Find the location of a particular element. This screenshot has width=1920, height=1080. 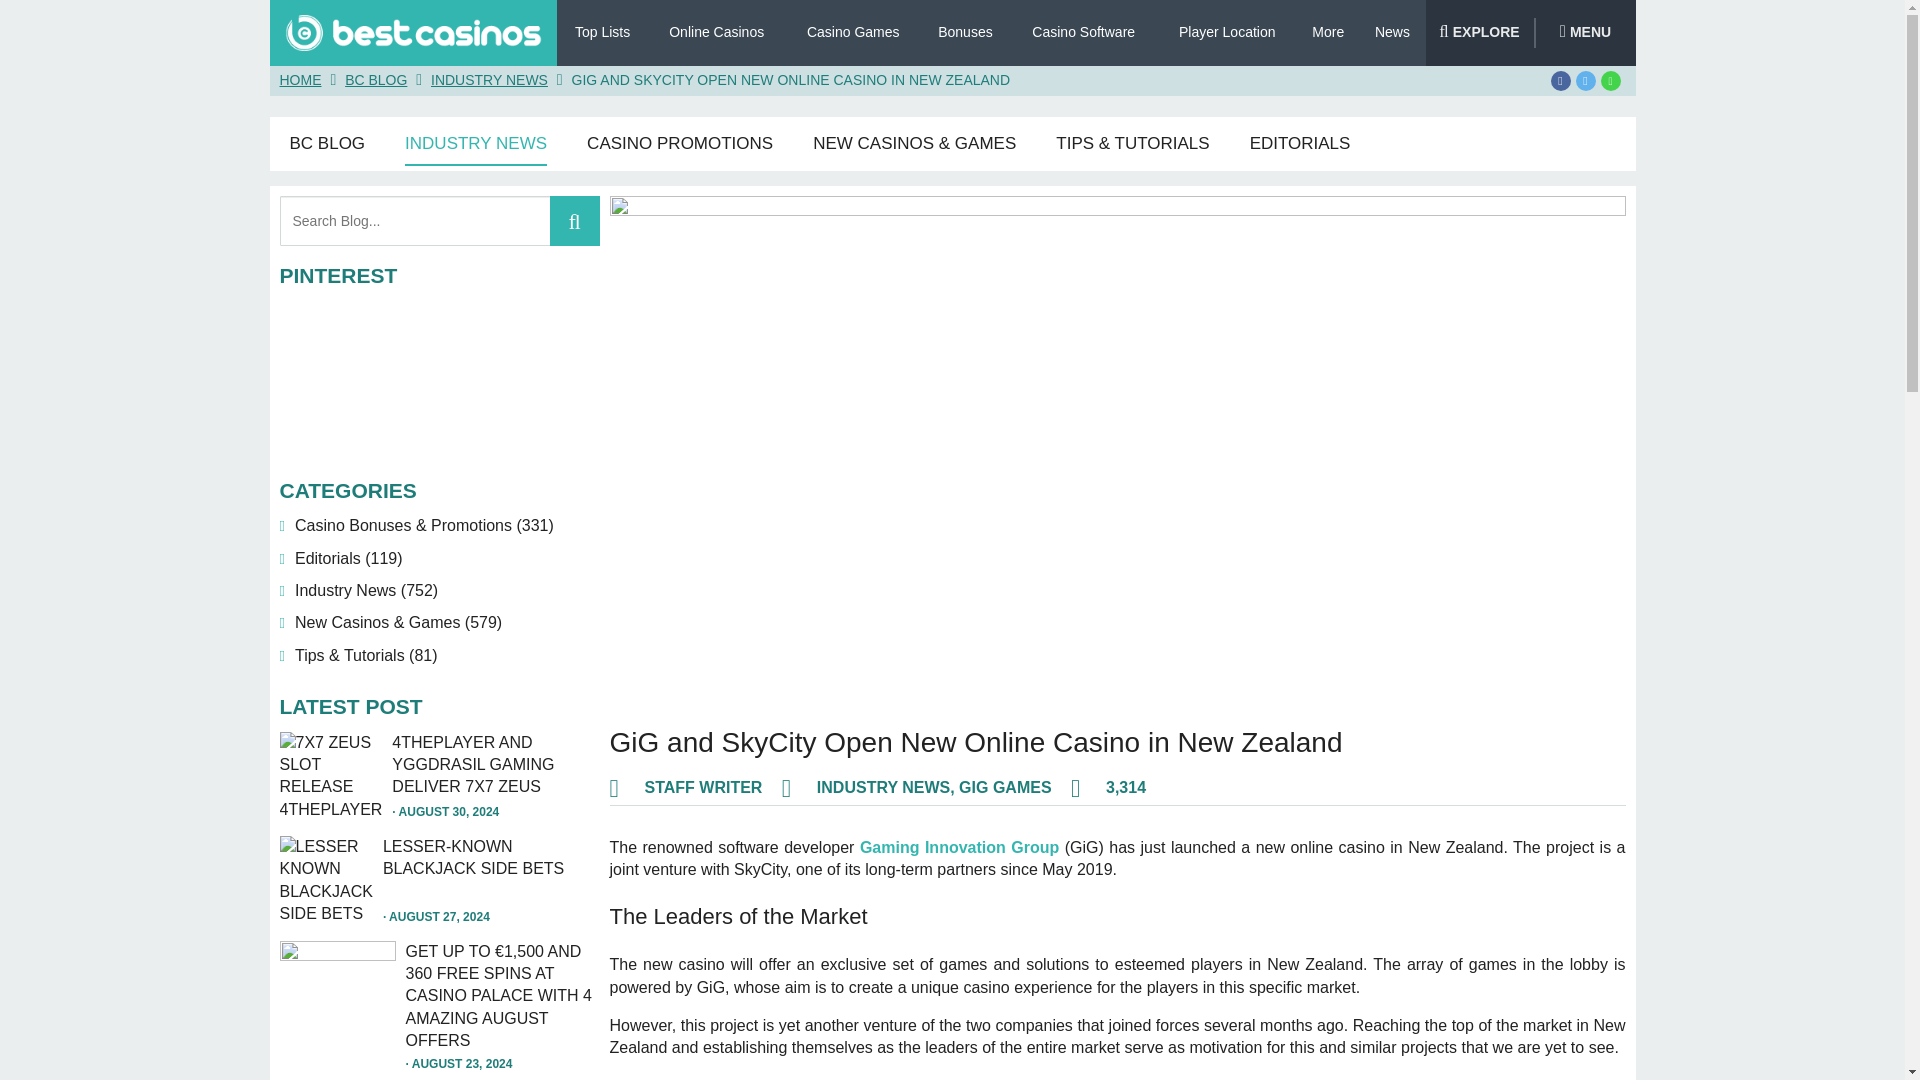

Online Casinos is located at coordinates (716, 34).